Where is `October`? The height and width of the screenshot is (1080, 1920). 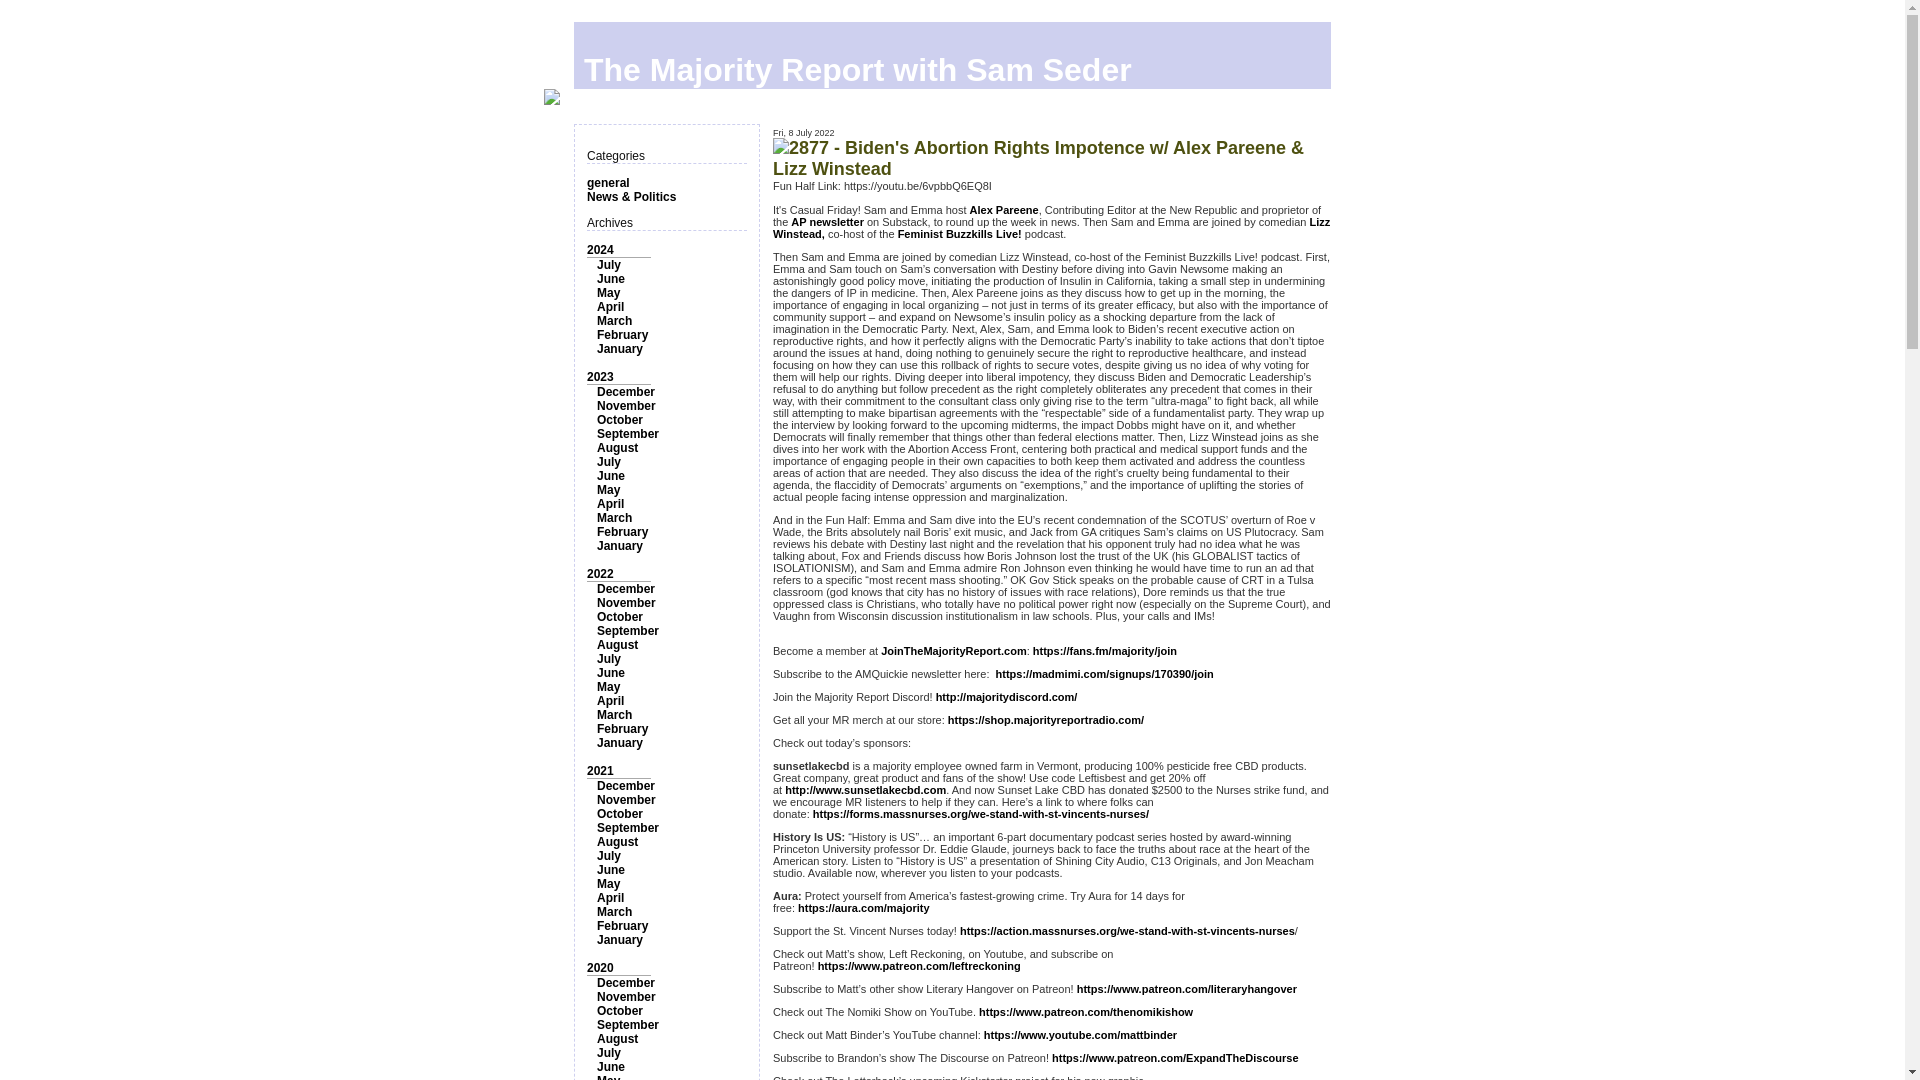 October is located at coordinates (620, 419).